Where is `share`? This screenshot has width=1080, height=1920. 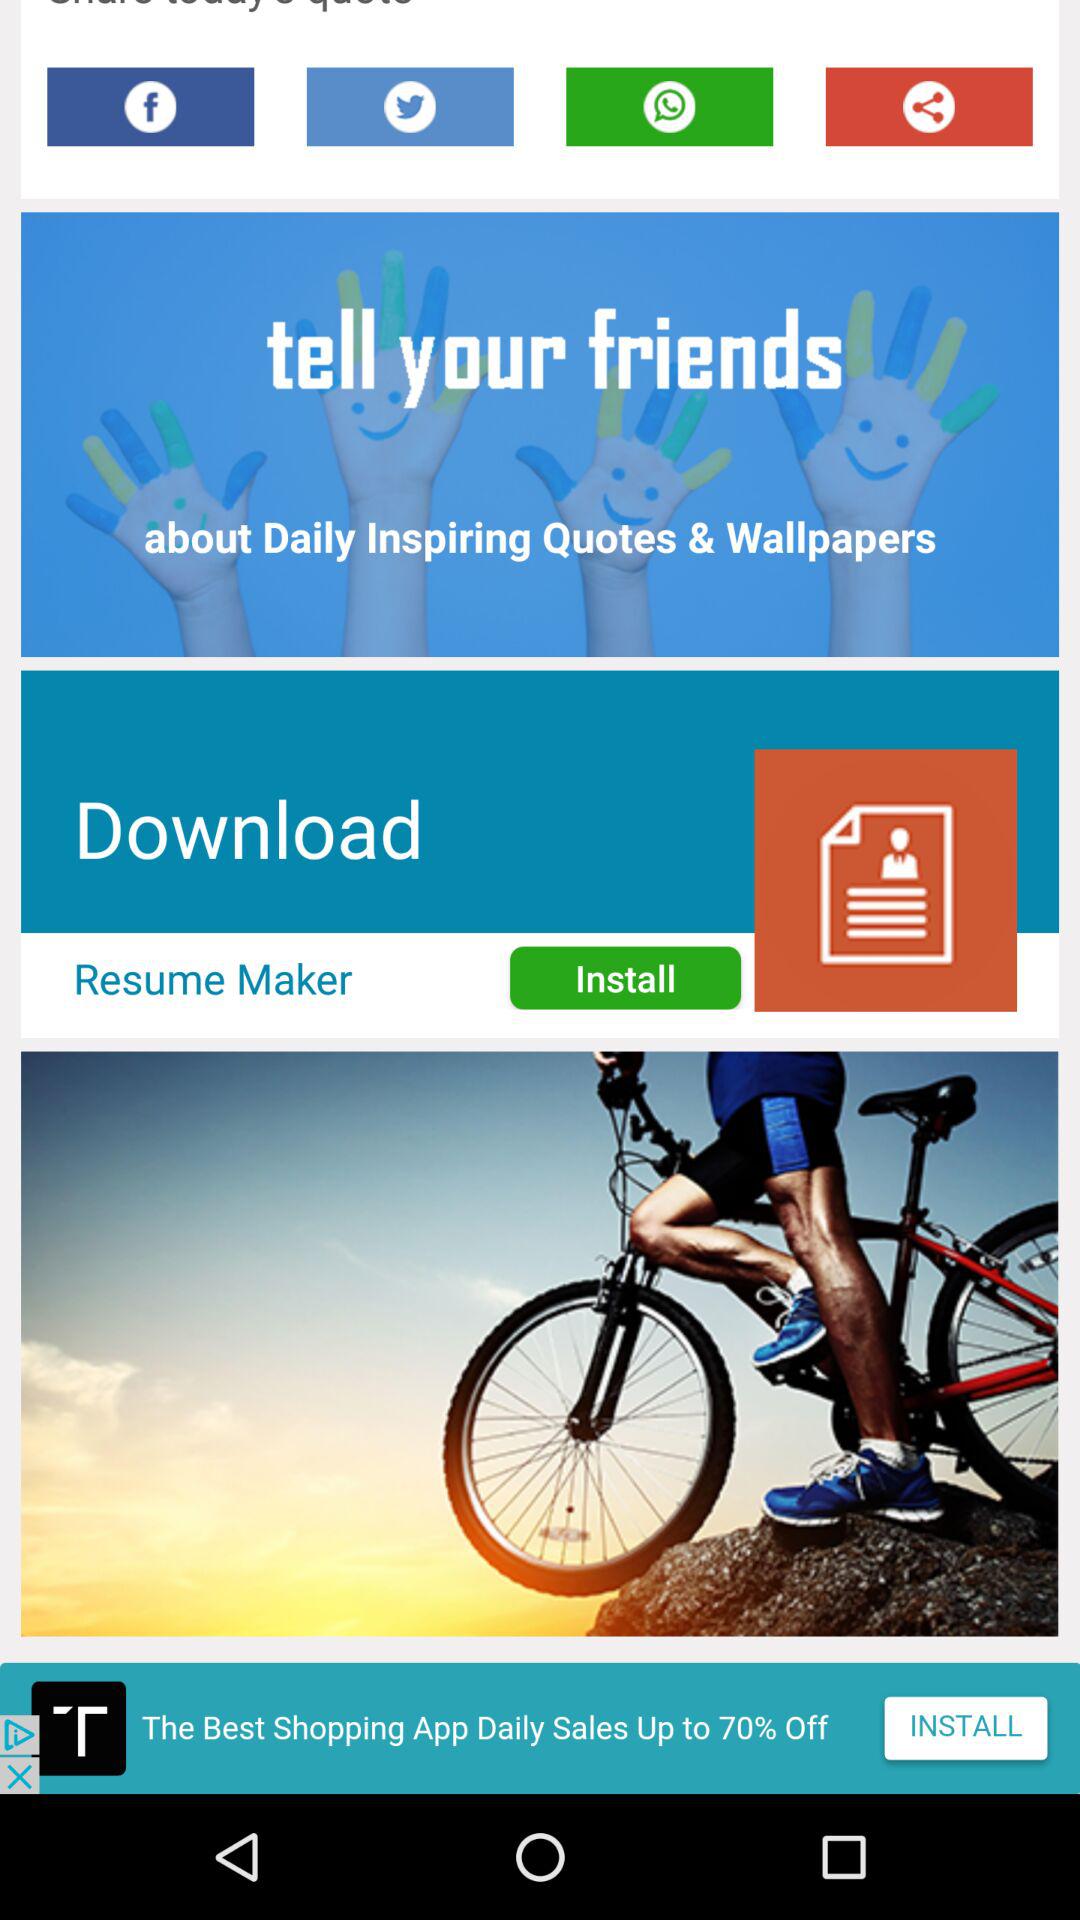
share is located at coordinates (928, 106).